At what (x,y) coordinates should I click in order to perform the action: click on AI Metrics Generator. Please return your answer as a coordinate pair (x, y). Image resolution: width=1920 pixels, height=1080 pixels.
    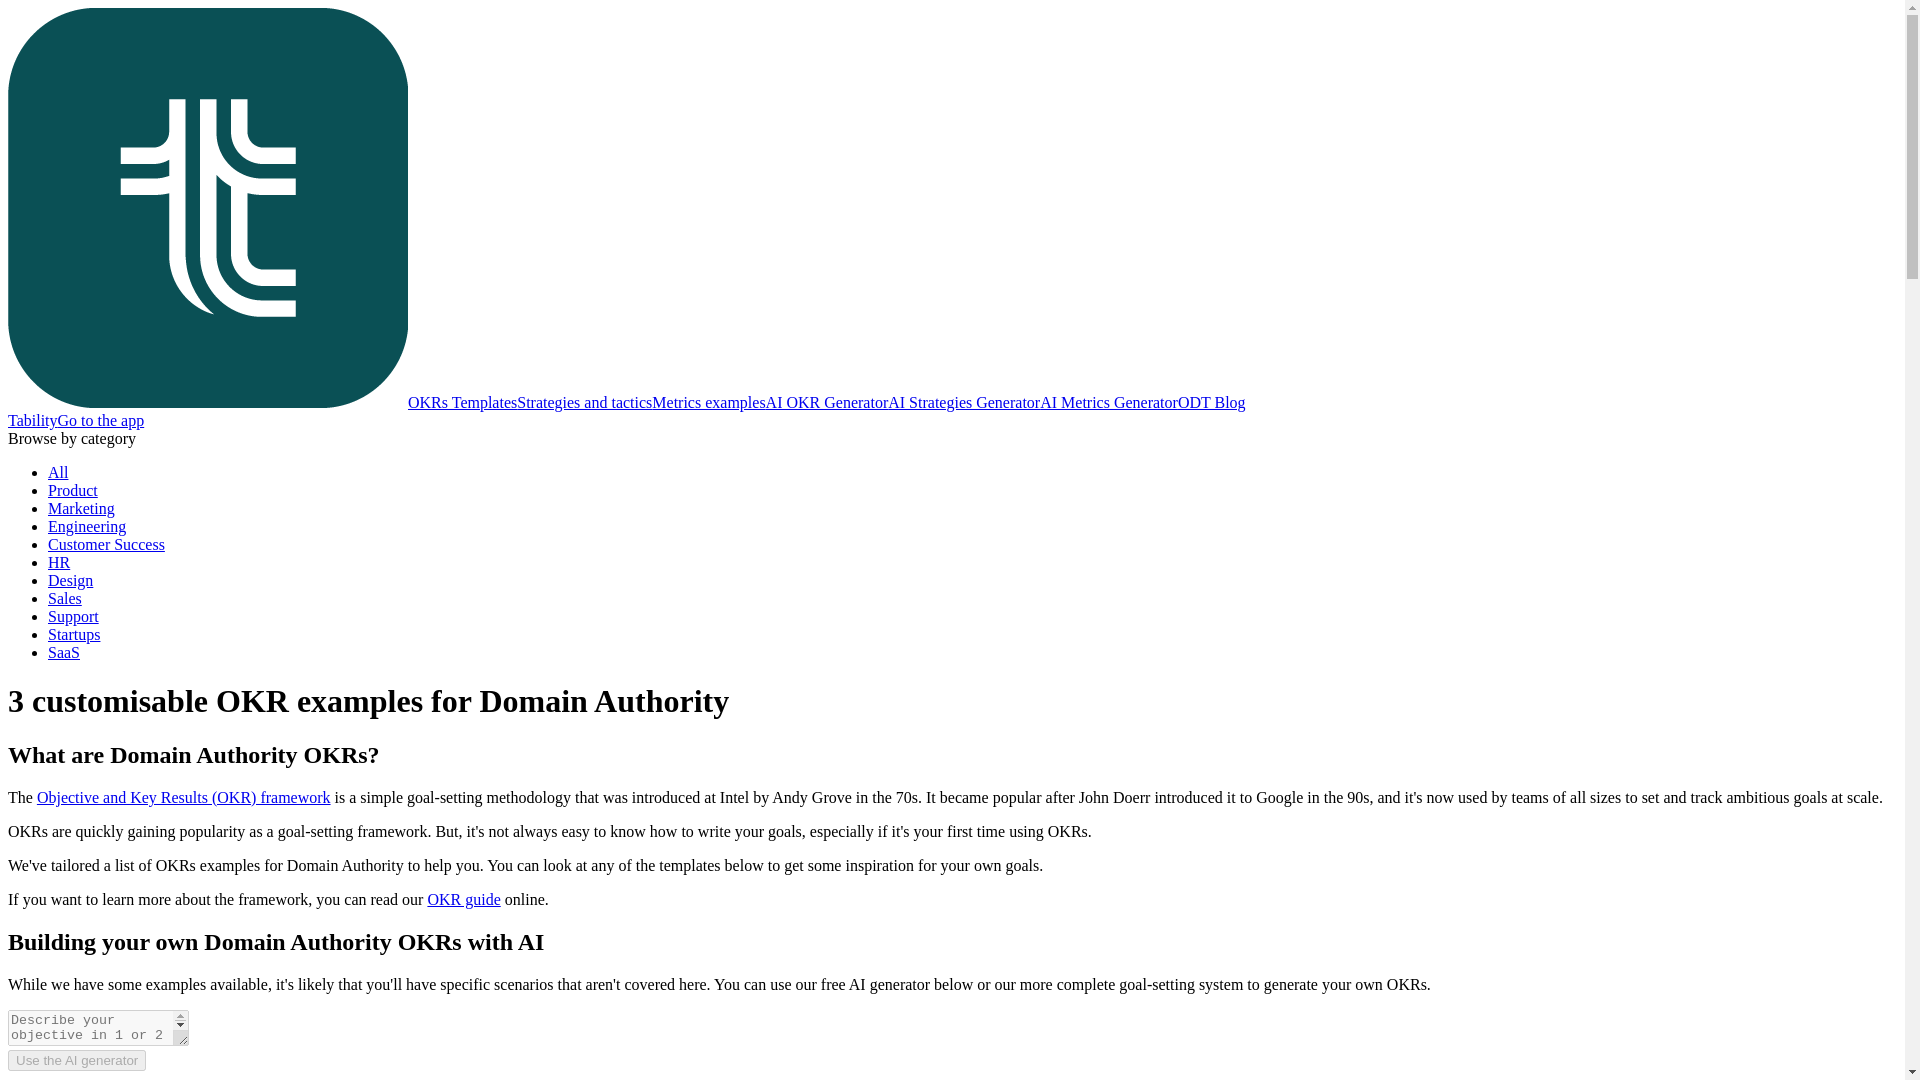
    Looking at the image, I should click on (1109, 402).